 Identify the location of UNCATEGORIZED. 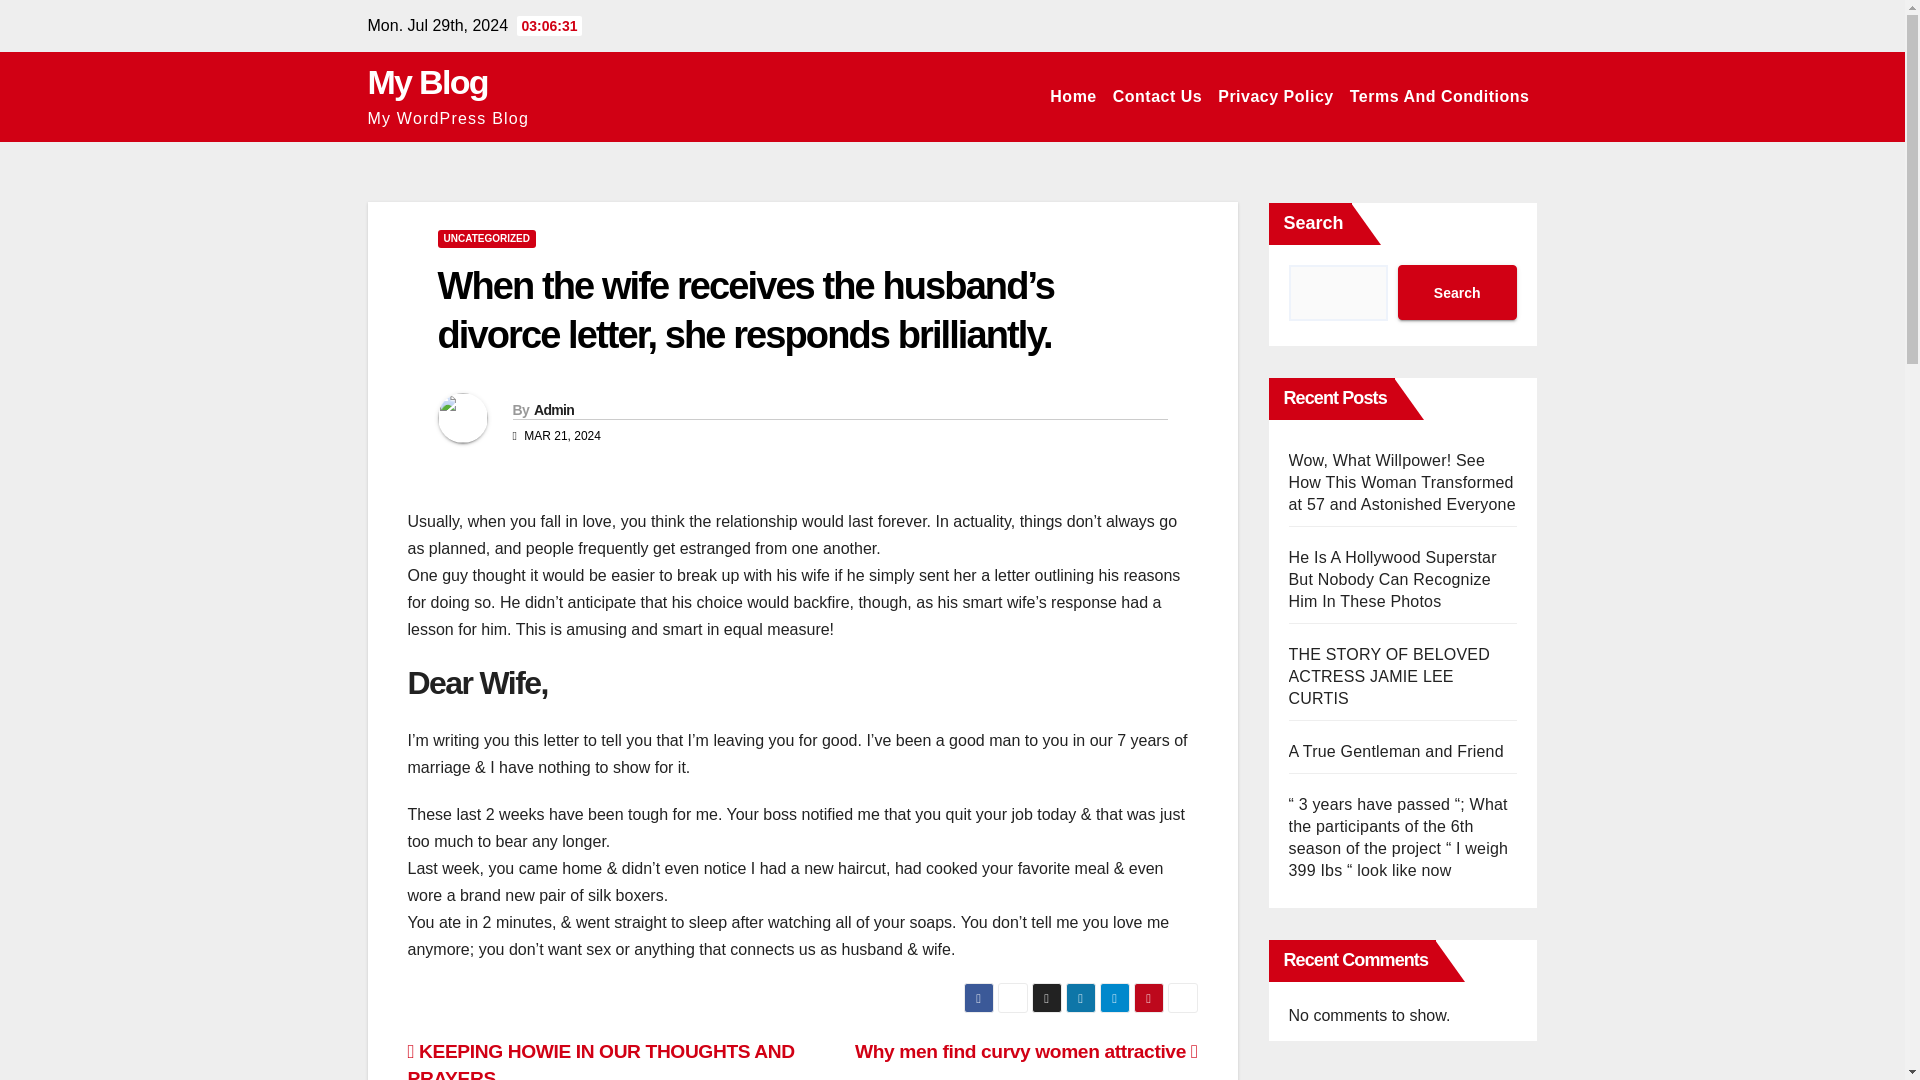
(486, 239).